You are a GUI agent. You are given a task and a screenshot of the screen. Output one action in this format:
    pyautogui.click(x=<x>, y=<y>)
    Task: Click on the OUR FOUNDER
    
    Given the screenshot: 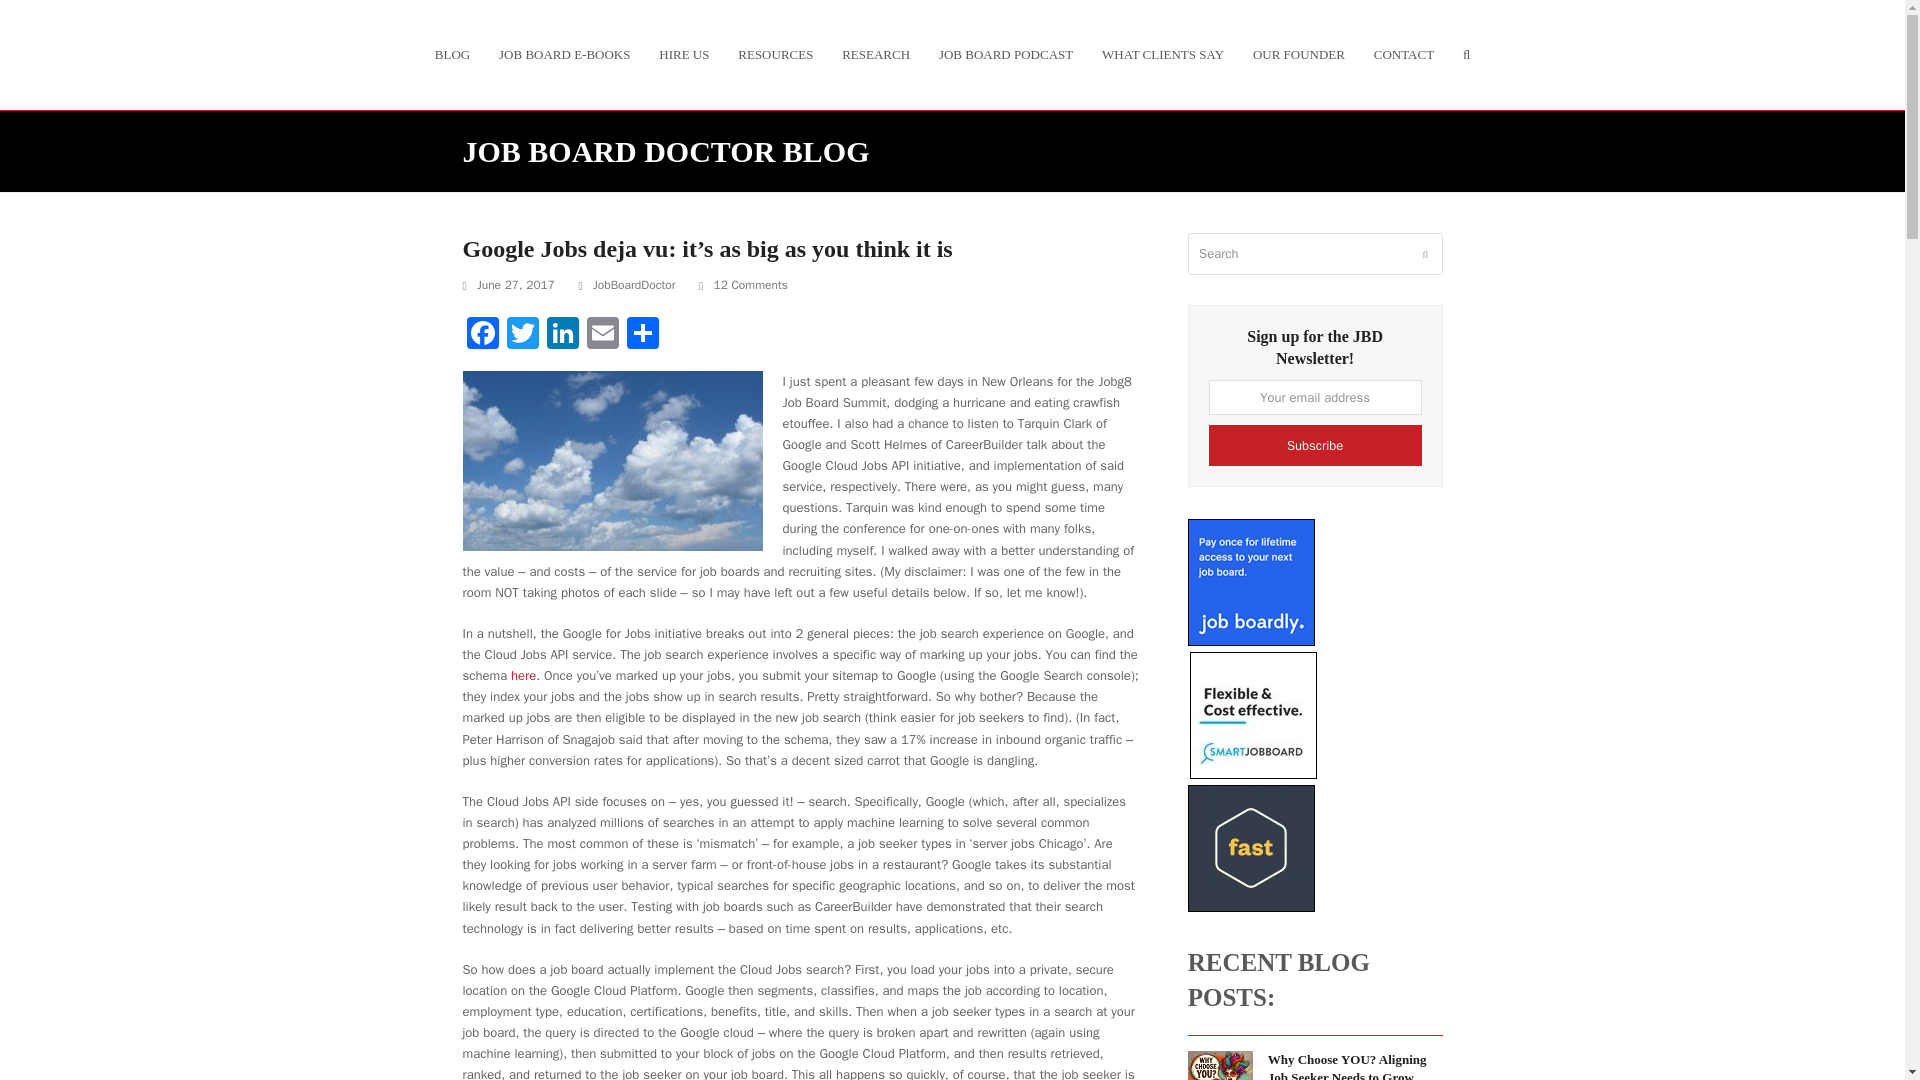 What is the action you would take?
    pyautogui.click(x=1298, y=54)
    